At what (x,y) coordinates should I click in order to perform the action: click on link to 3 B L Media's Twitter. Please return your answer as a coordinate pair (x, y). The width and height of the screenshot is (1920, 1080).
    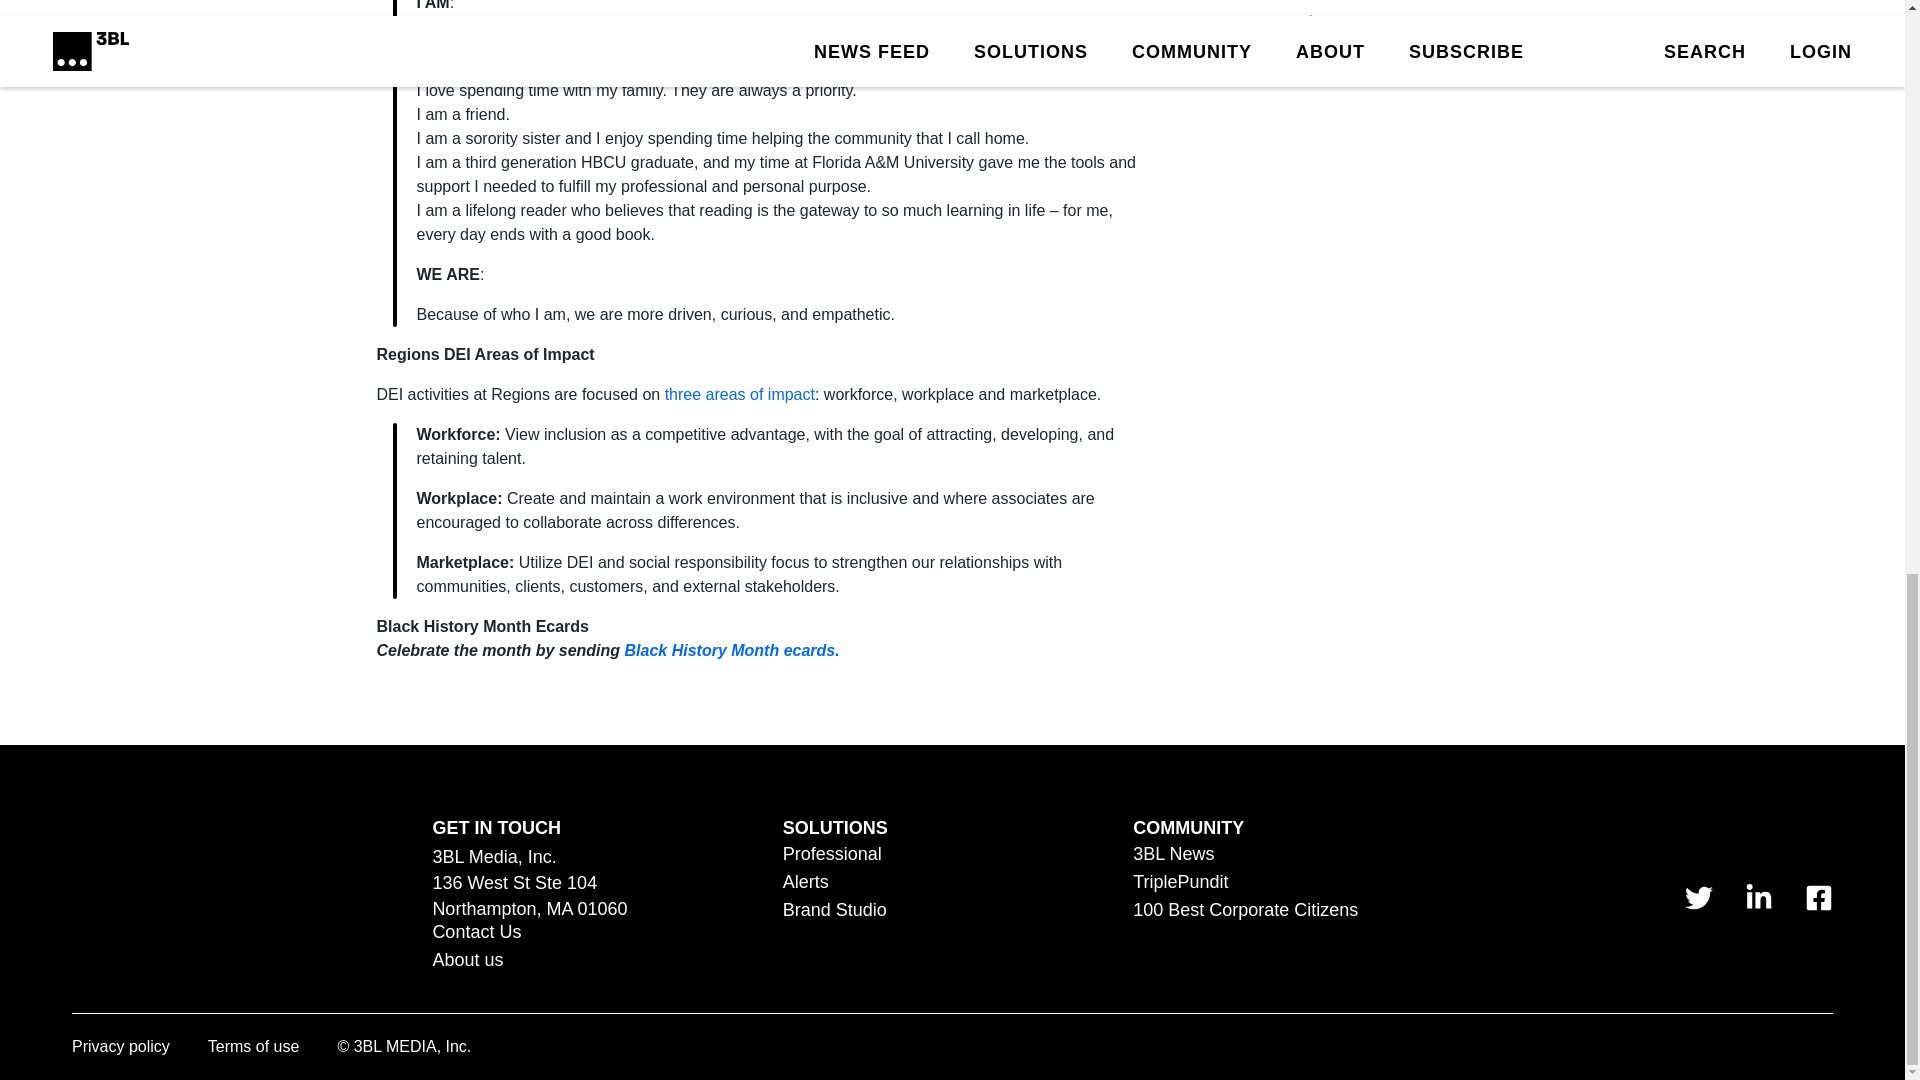
    Looking at the image, I should click on (1698, 898).